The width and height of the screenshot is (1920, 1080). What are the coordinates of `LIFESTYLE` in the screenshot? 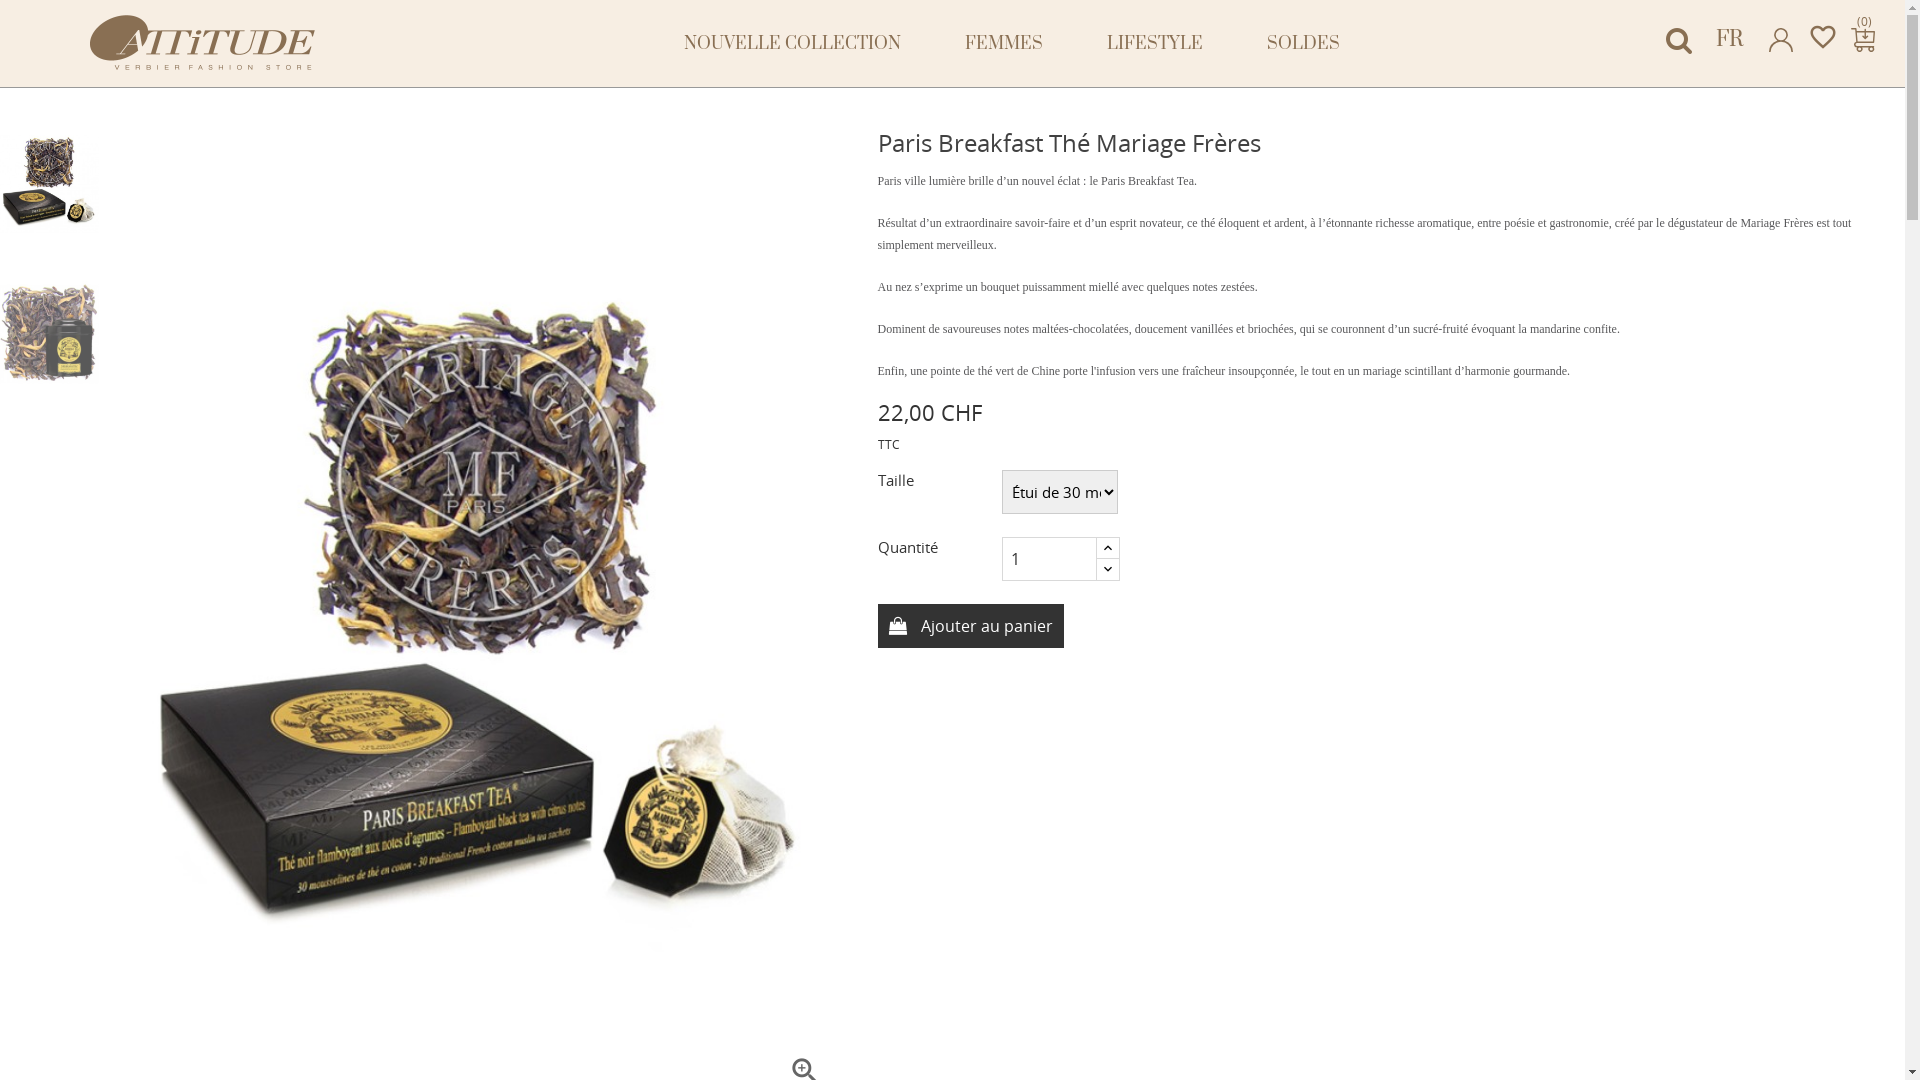 It's located at (1155, 44).